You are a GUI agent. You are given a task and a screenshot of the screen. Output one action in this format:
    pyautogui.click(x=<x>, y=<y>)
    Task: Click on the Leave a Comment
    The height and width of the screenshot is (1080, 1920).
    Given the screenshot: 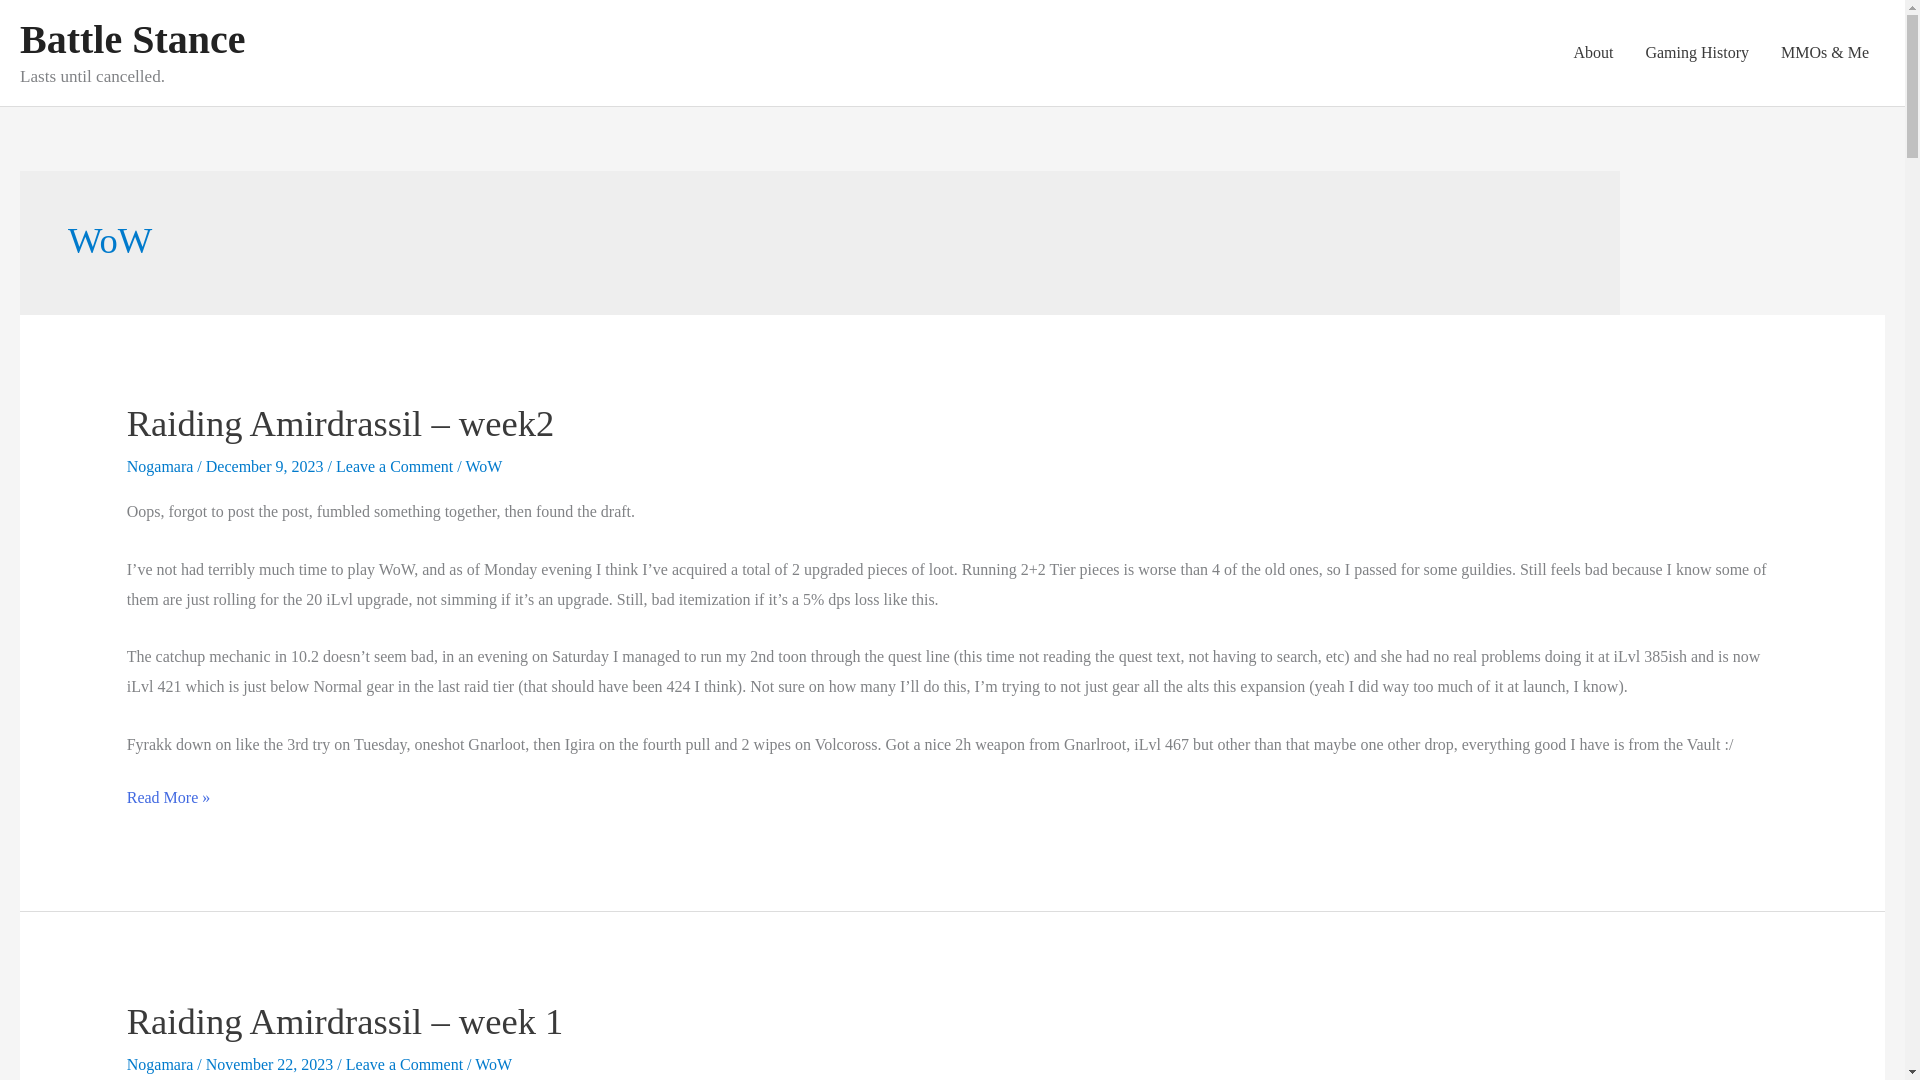 What is the action you would take?
    pyautogui.click(x=404, y=1064)
    